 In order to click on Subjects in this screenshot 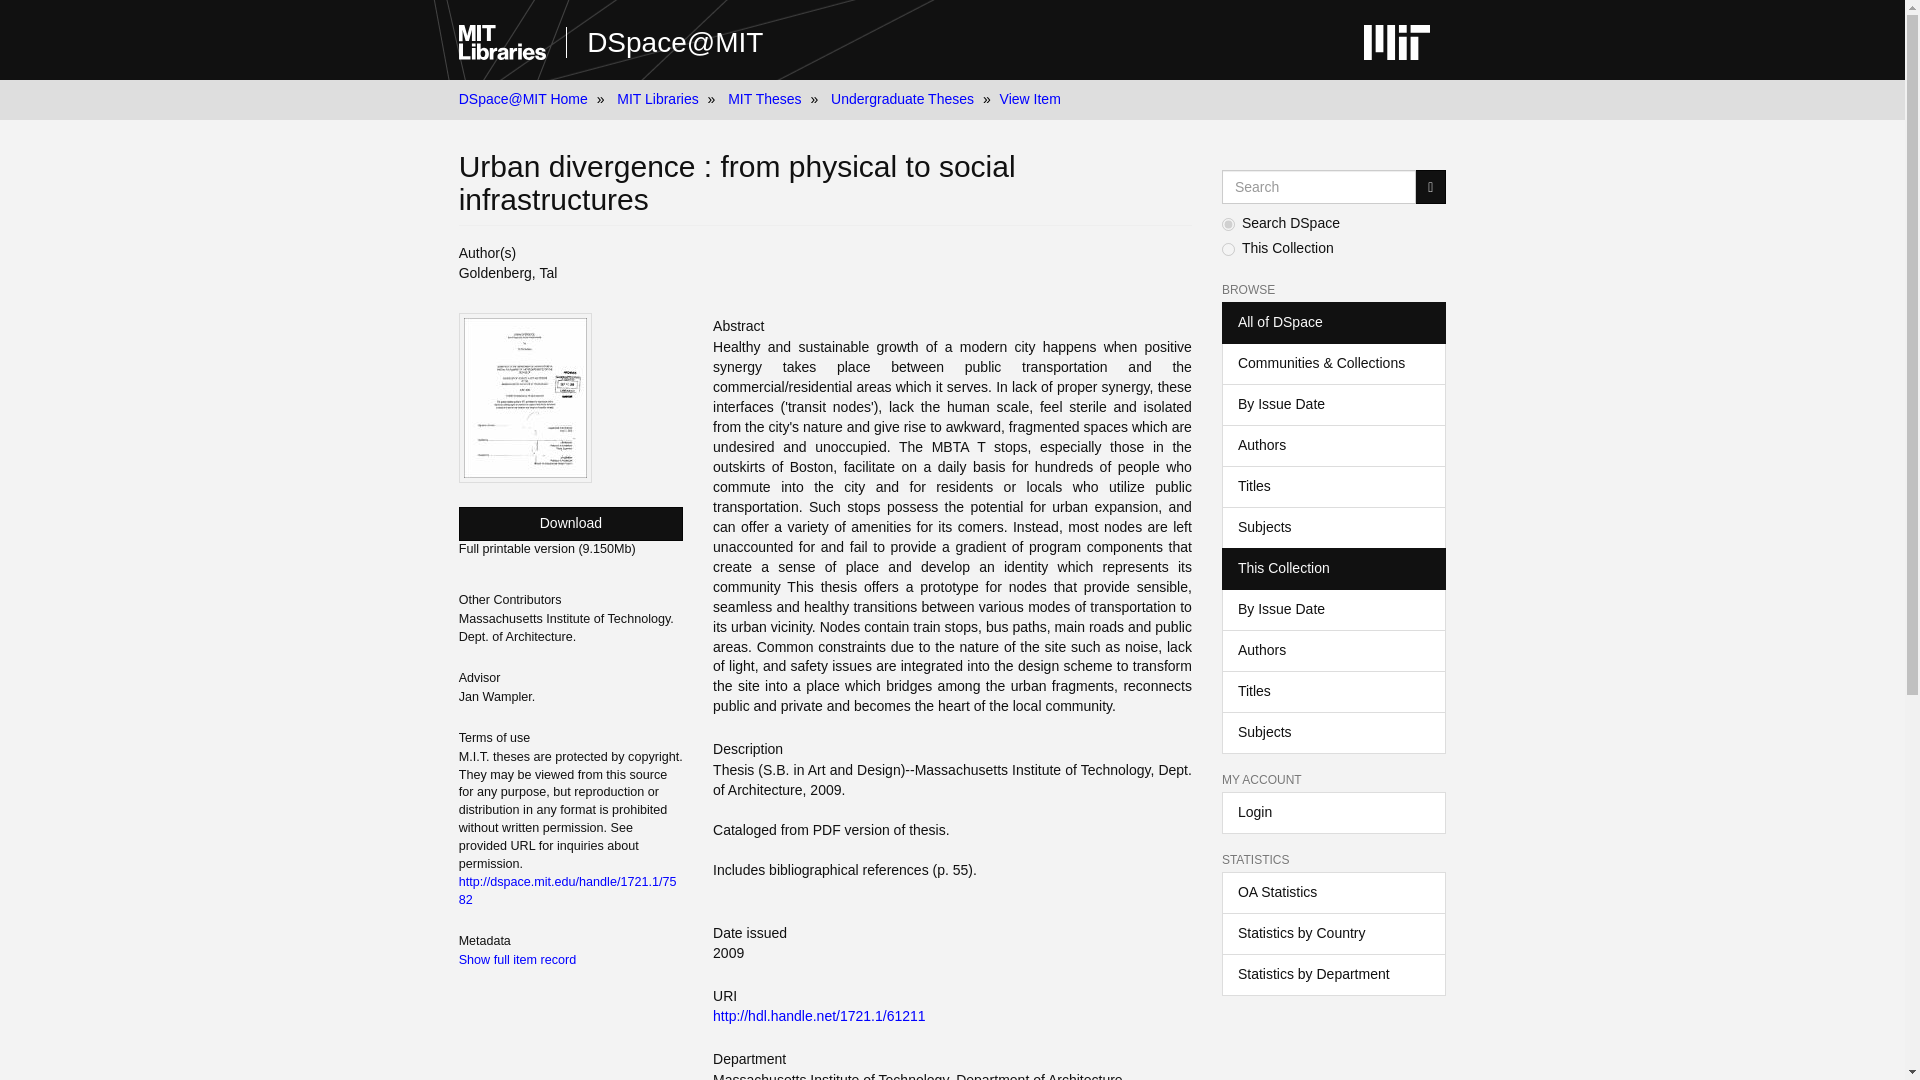, I will do `click(1333, 527)`.